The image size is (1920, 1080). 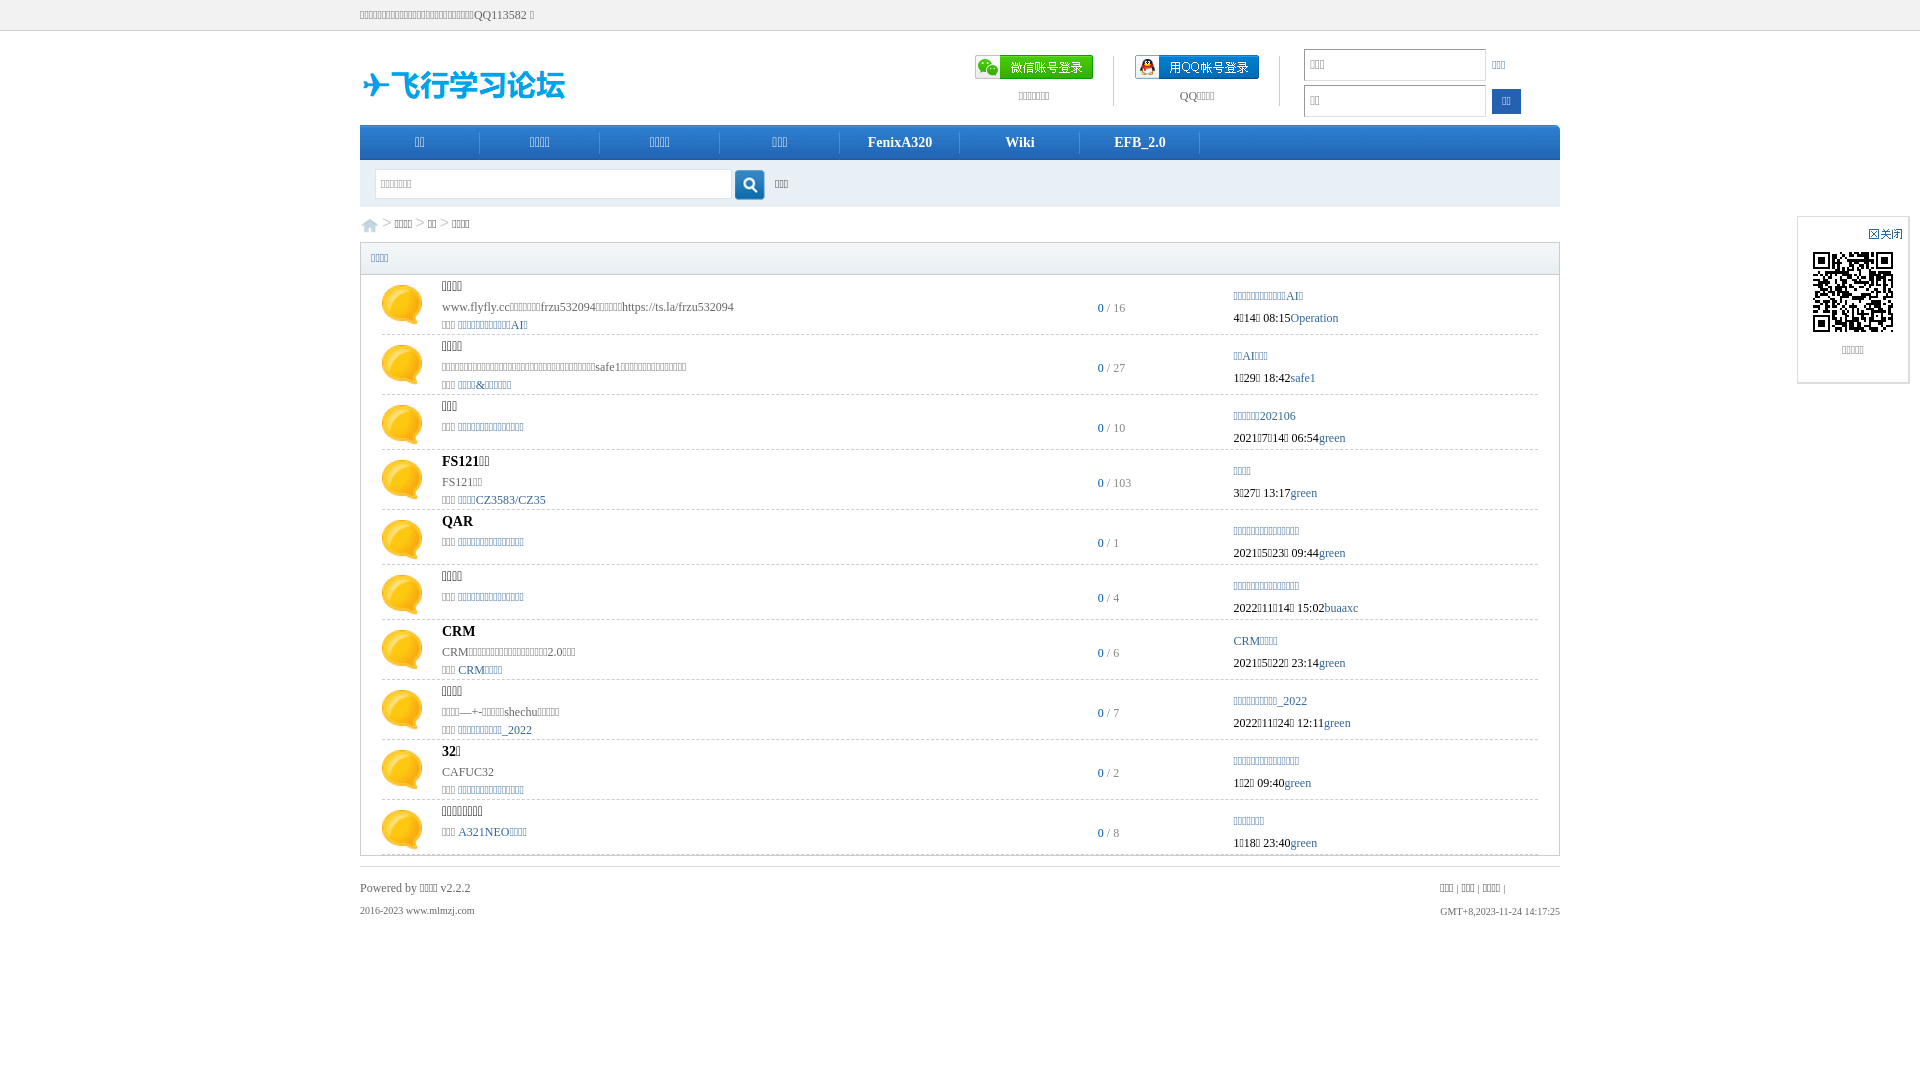 I want to click on Wiki, so click(x=1020, y=142).